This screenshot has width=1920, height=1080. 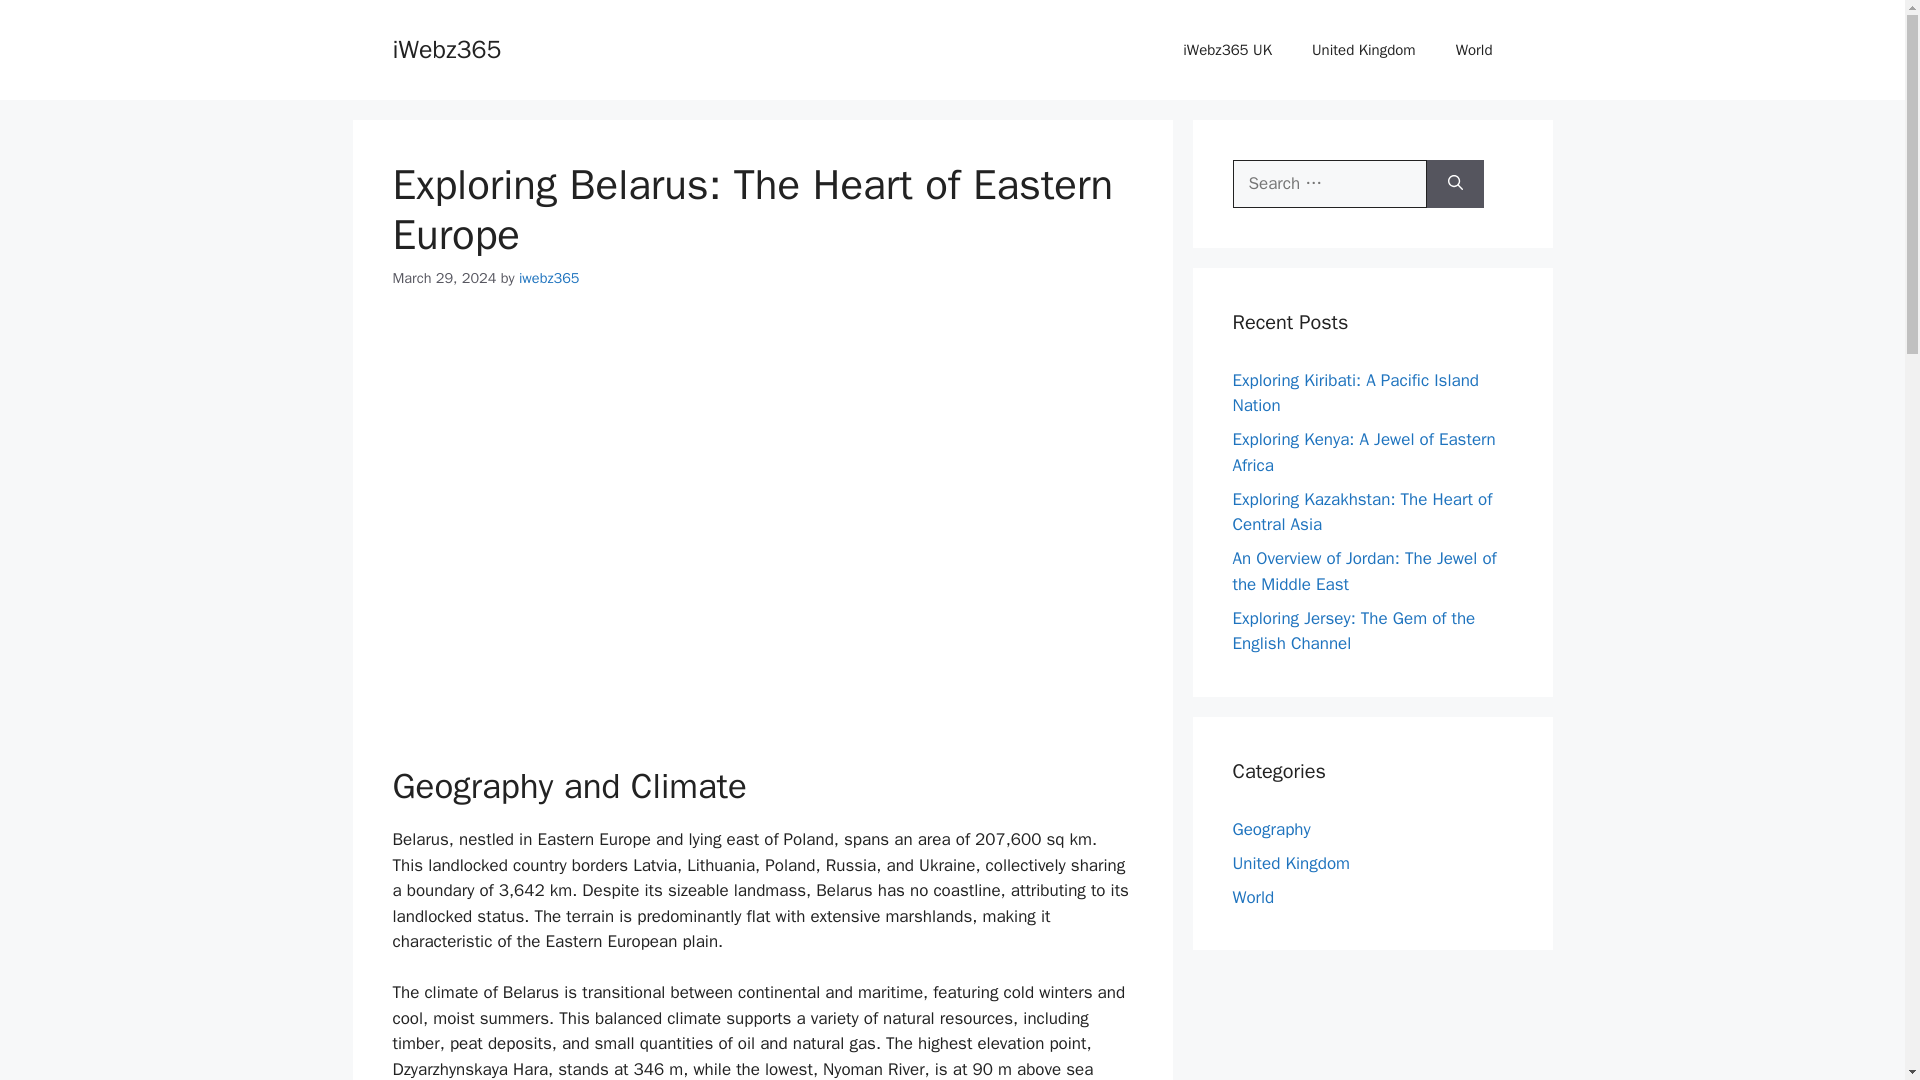 I want to click on iwebz365, so click(x=548, y=278).